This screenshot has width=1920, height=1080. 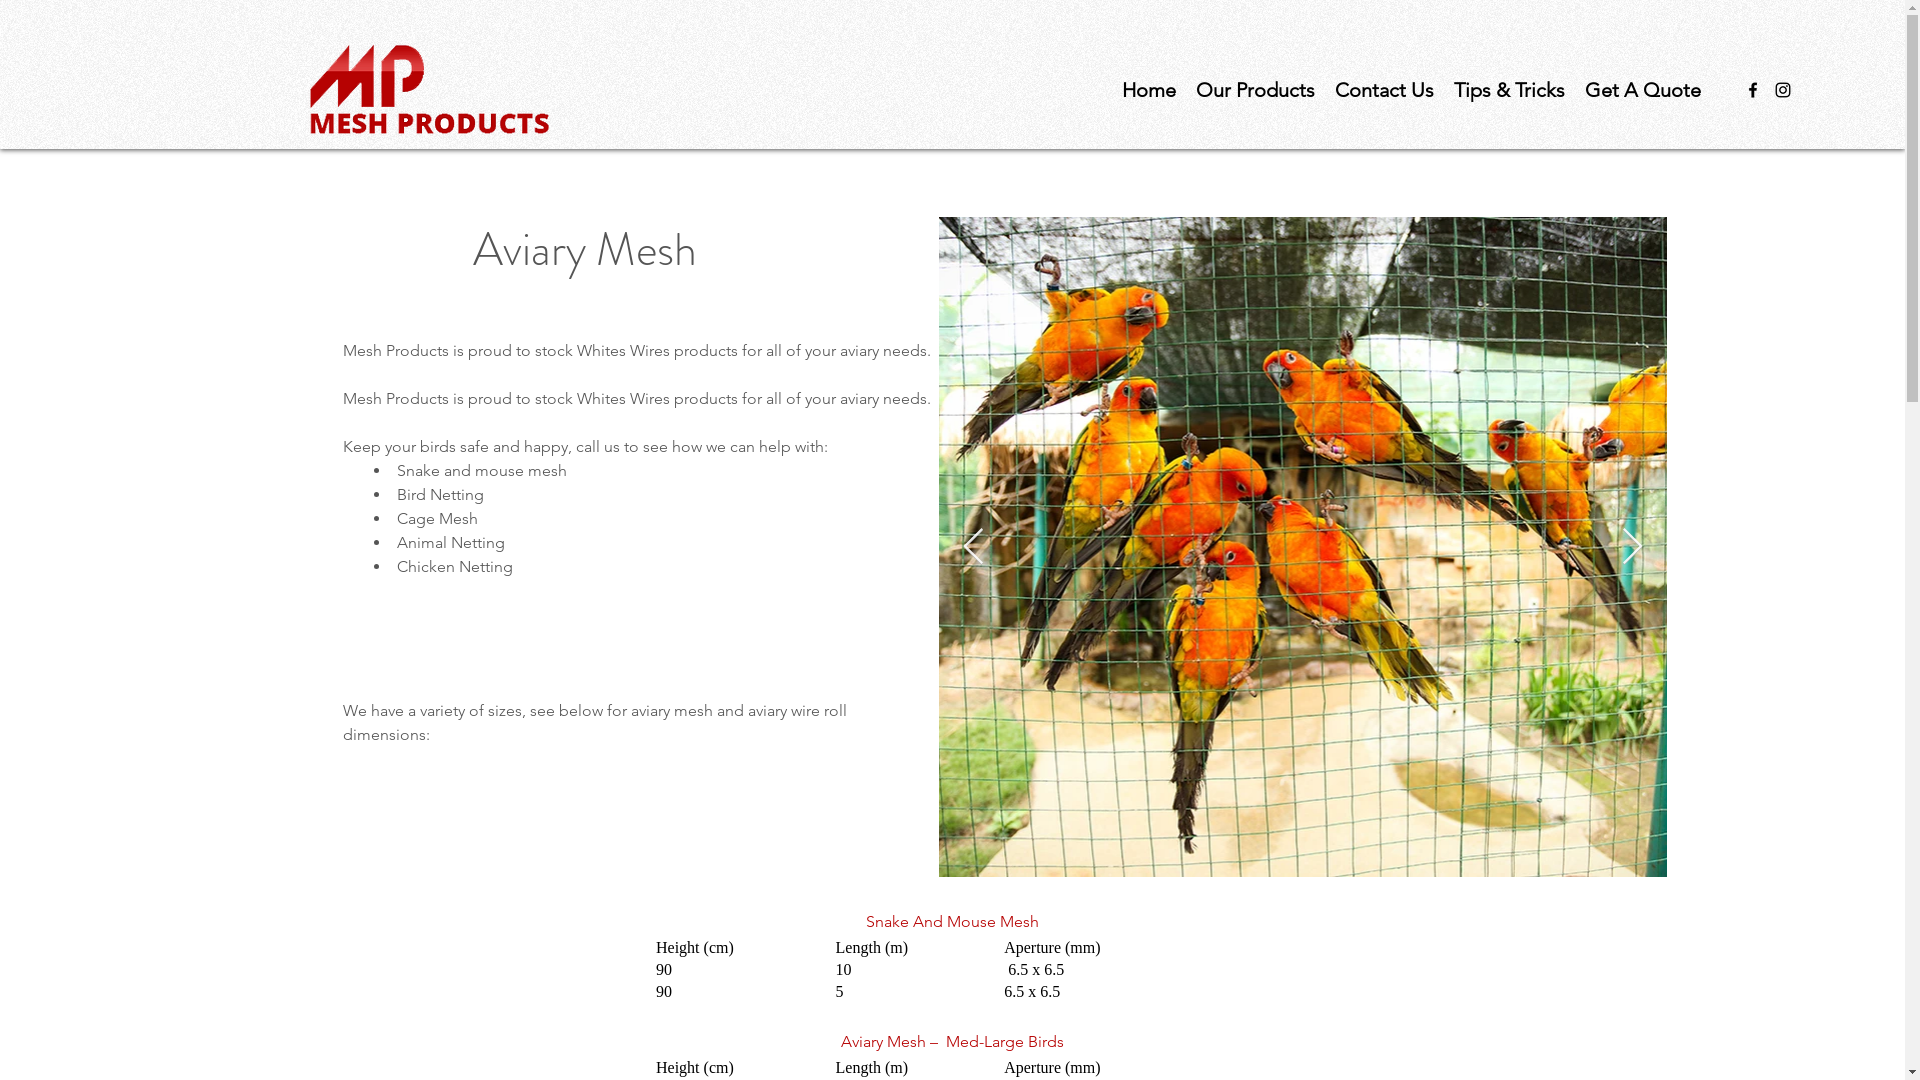 I want to click on Get A Quote, so click(x=1642, y=90).